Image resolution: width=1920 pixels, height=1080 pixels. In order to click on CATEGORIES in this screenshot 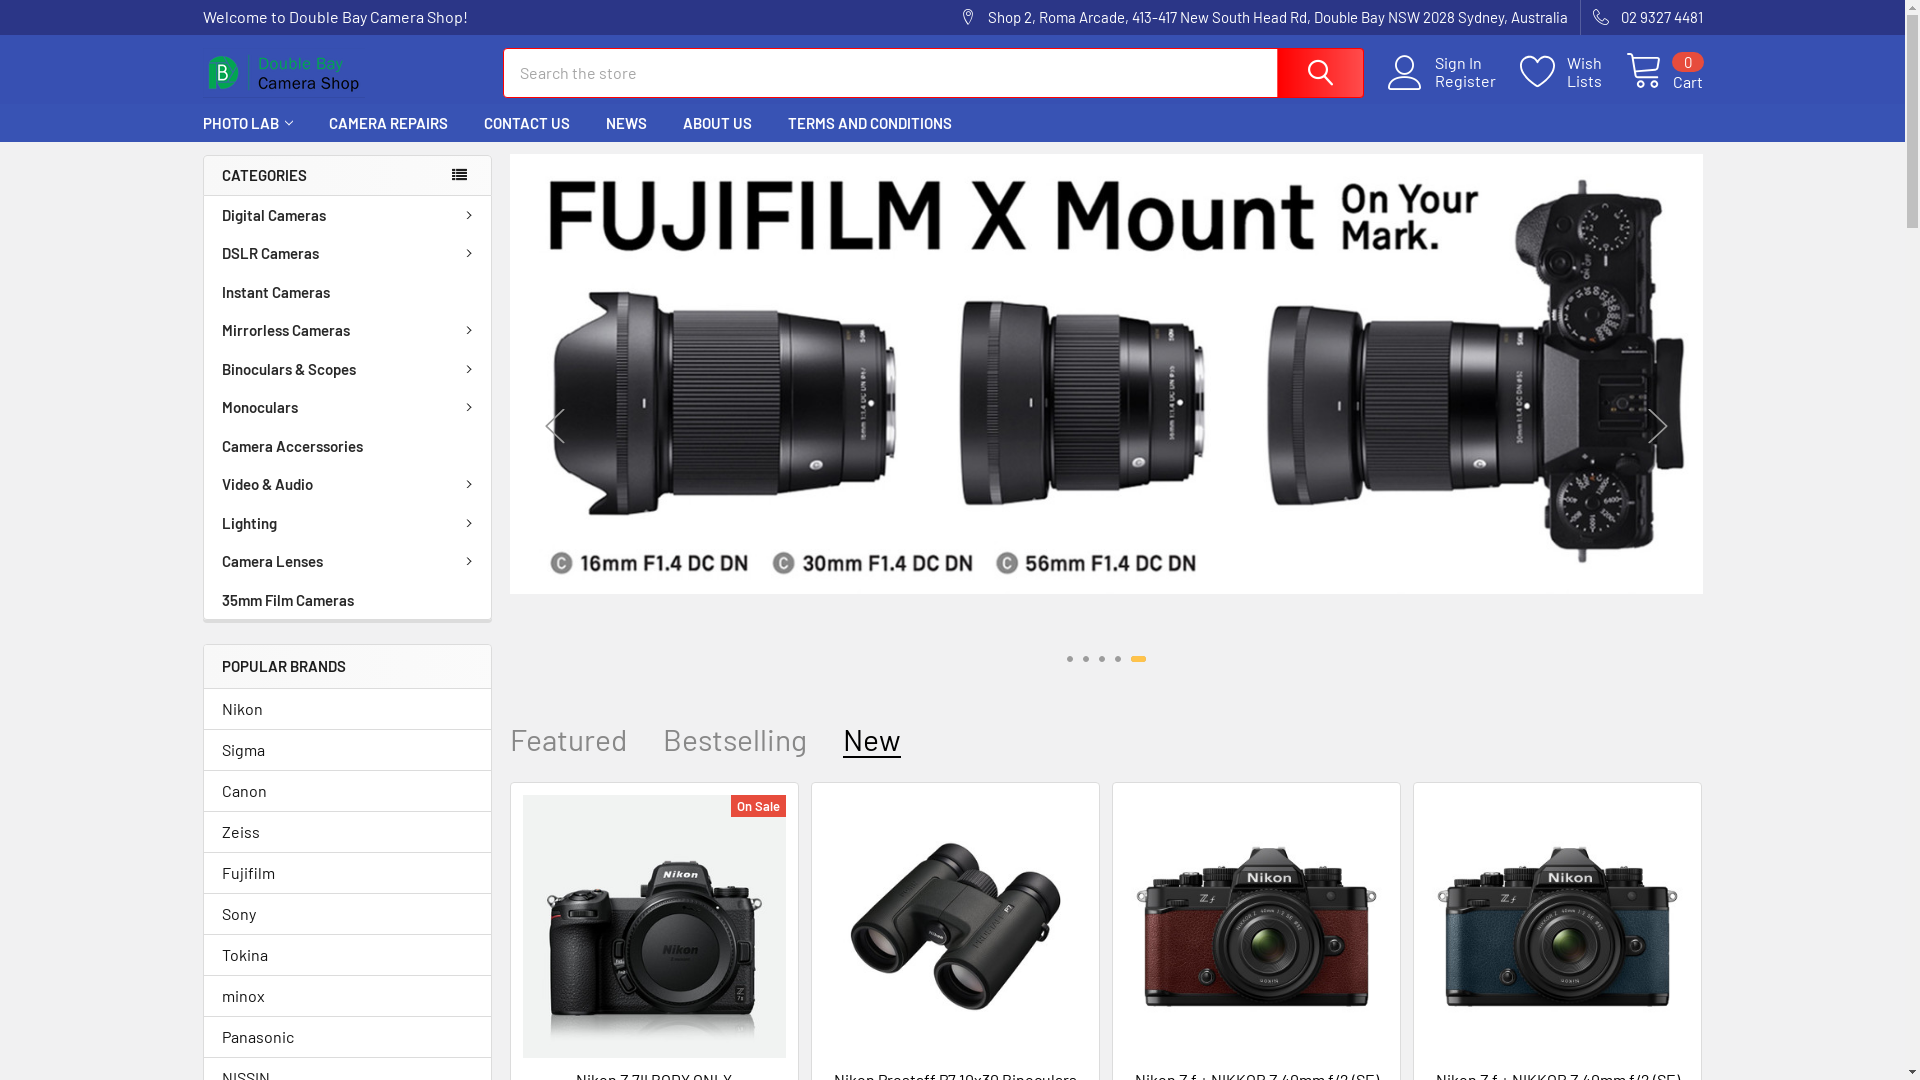, I will do `click(346, 176)`.